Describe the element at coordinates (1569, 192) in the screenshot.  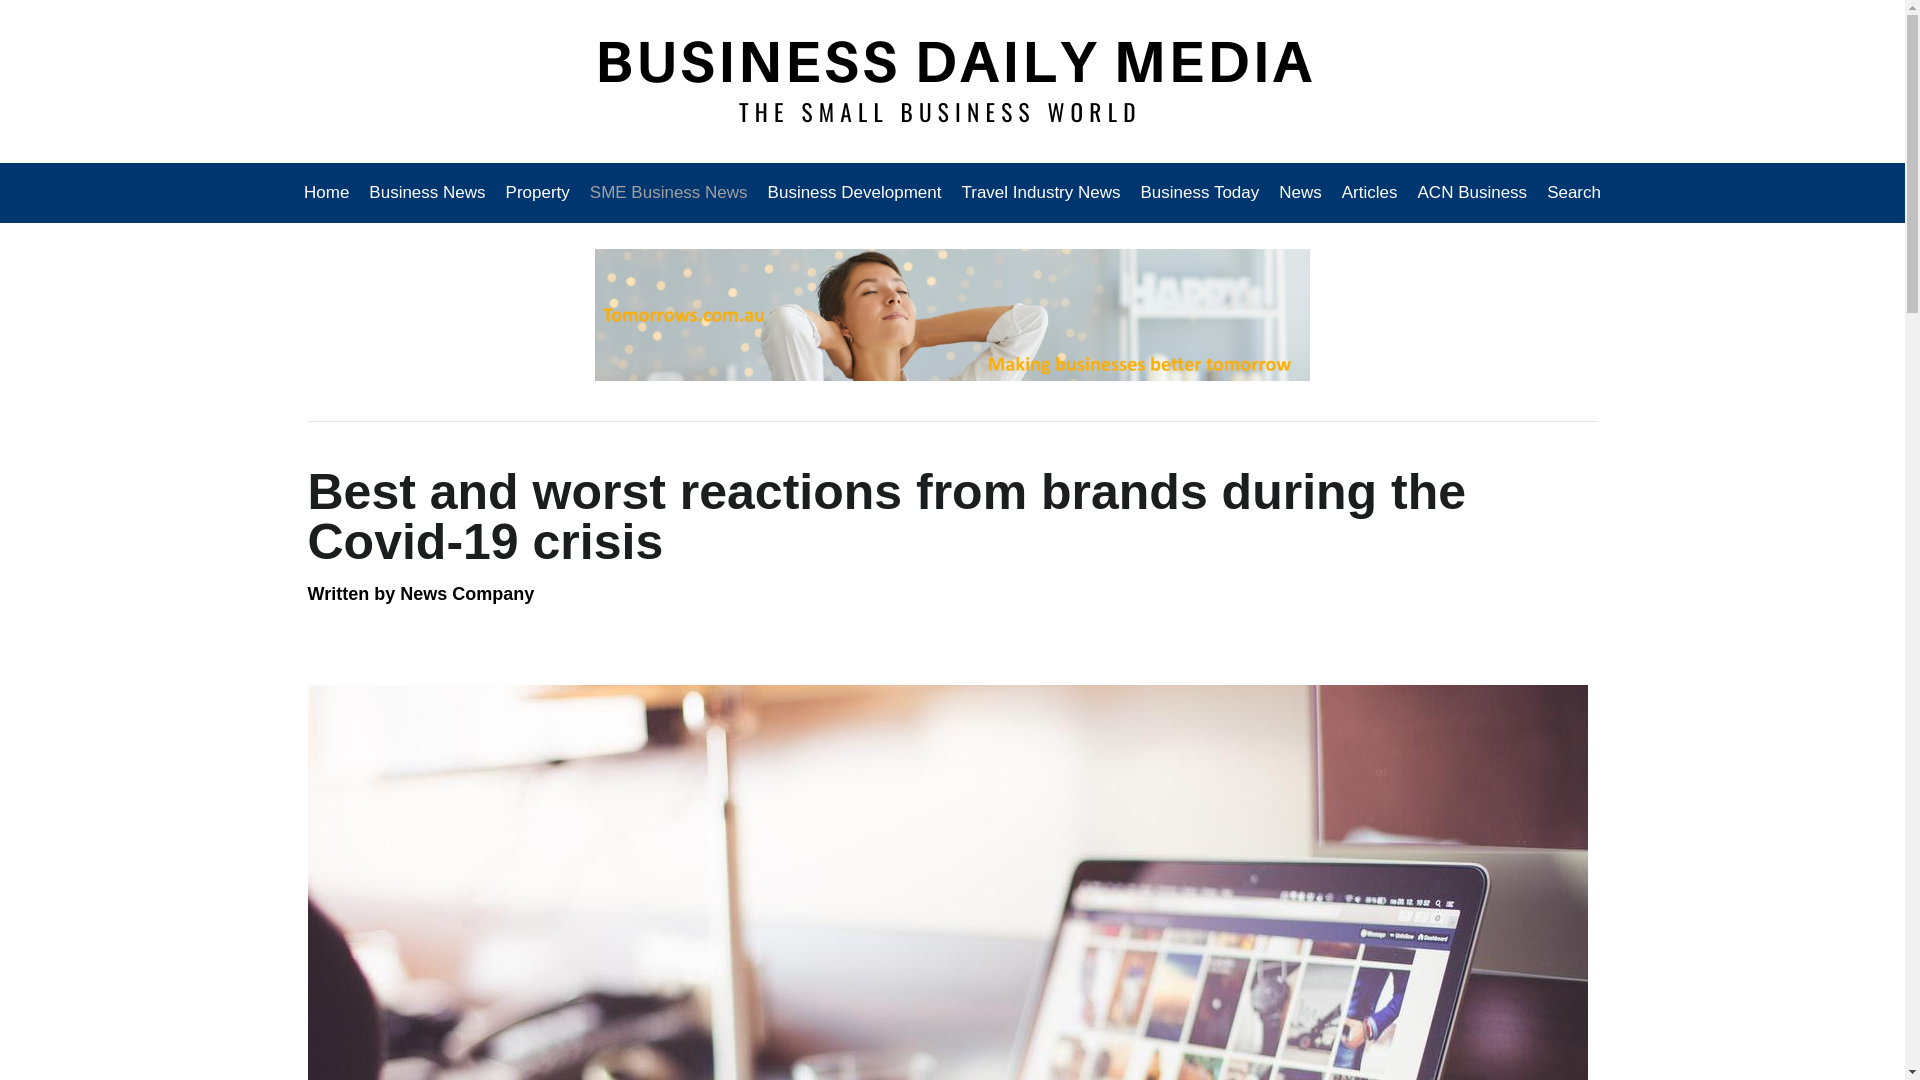
I see `Search` at that location.